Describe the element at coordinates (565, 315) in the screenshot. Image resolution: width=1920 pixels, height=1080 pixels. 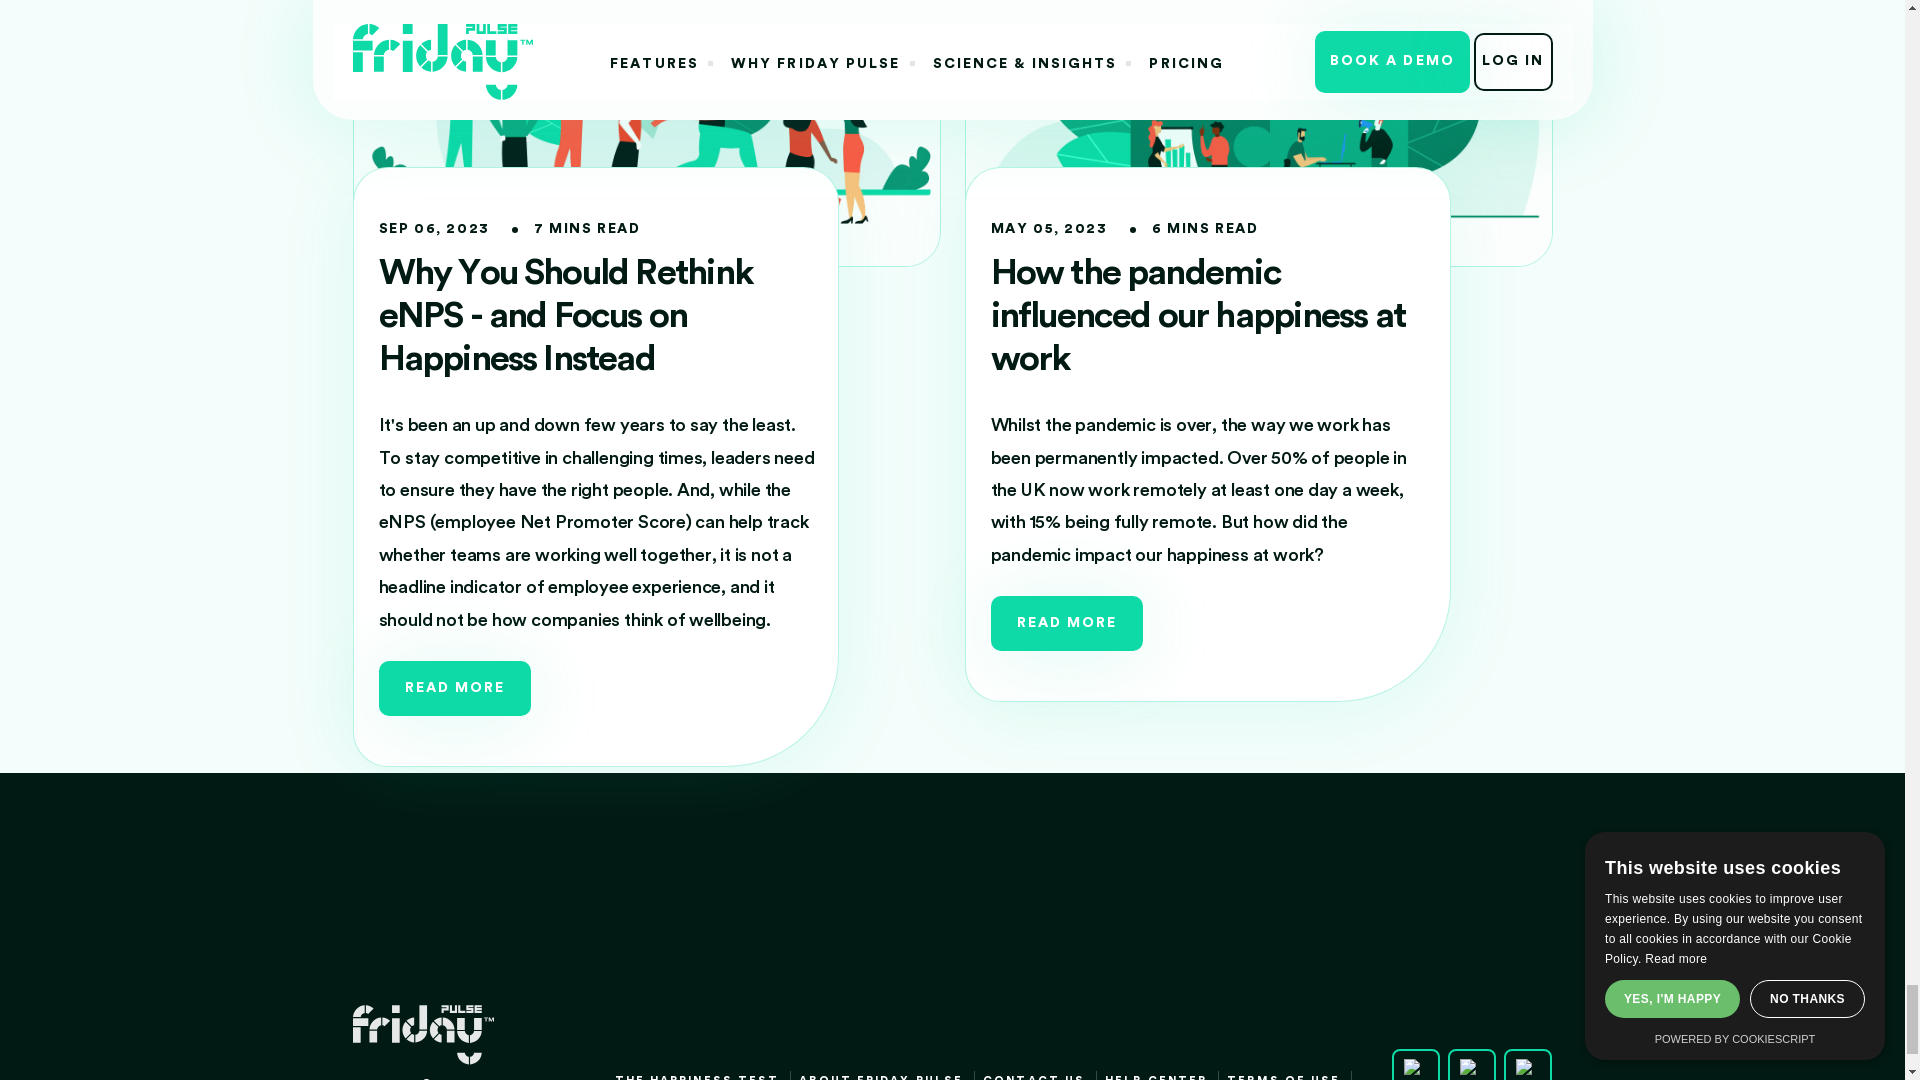
I see `Read the full article` at that location.